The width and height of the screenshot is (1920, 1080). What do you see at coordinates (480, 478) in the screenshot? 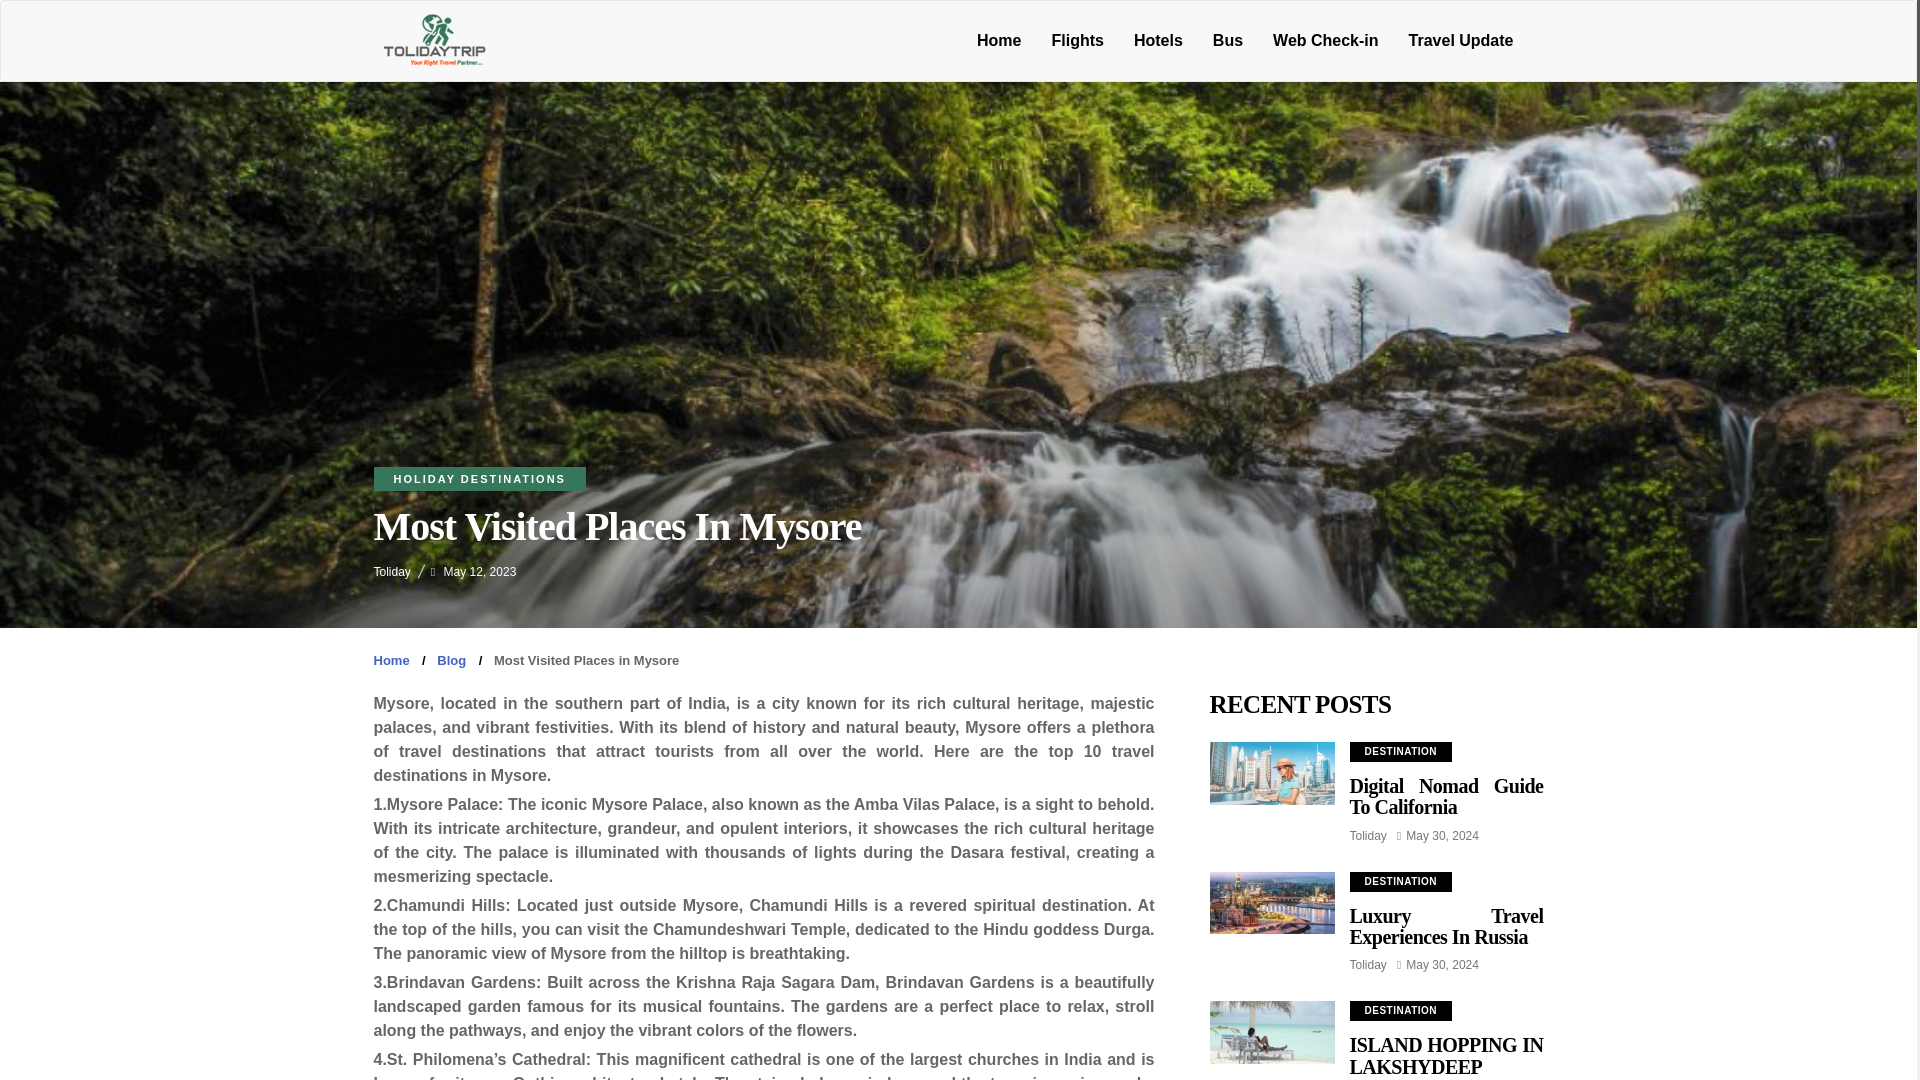
I see `HOLIDAY DESTINATIONS` at bounding box center [480, 478].